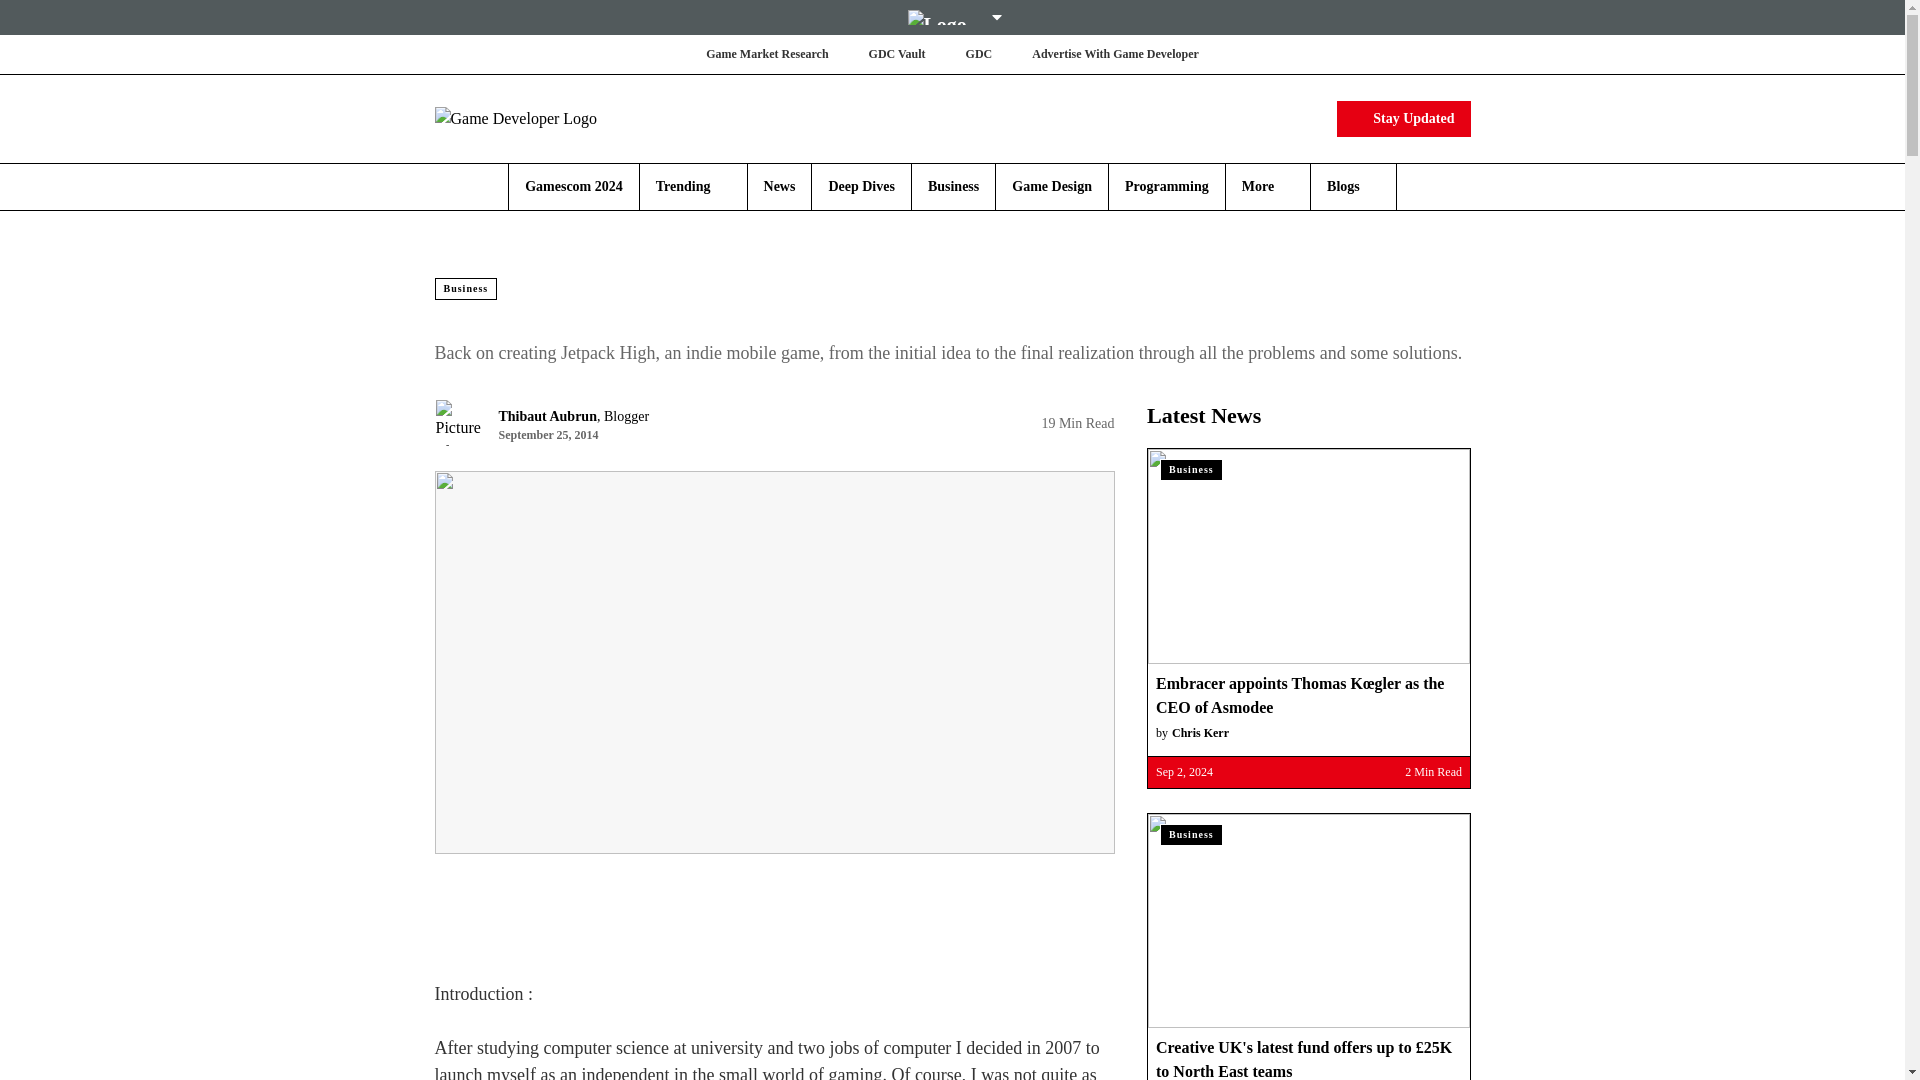 The width and height of the screenshot is (1920, 1080). I want to click on Stay Updated, so click(1403, 118).